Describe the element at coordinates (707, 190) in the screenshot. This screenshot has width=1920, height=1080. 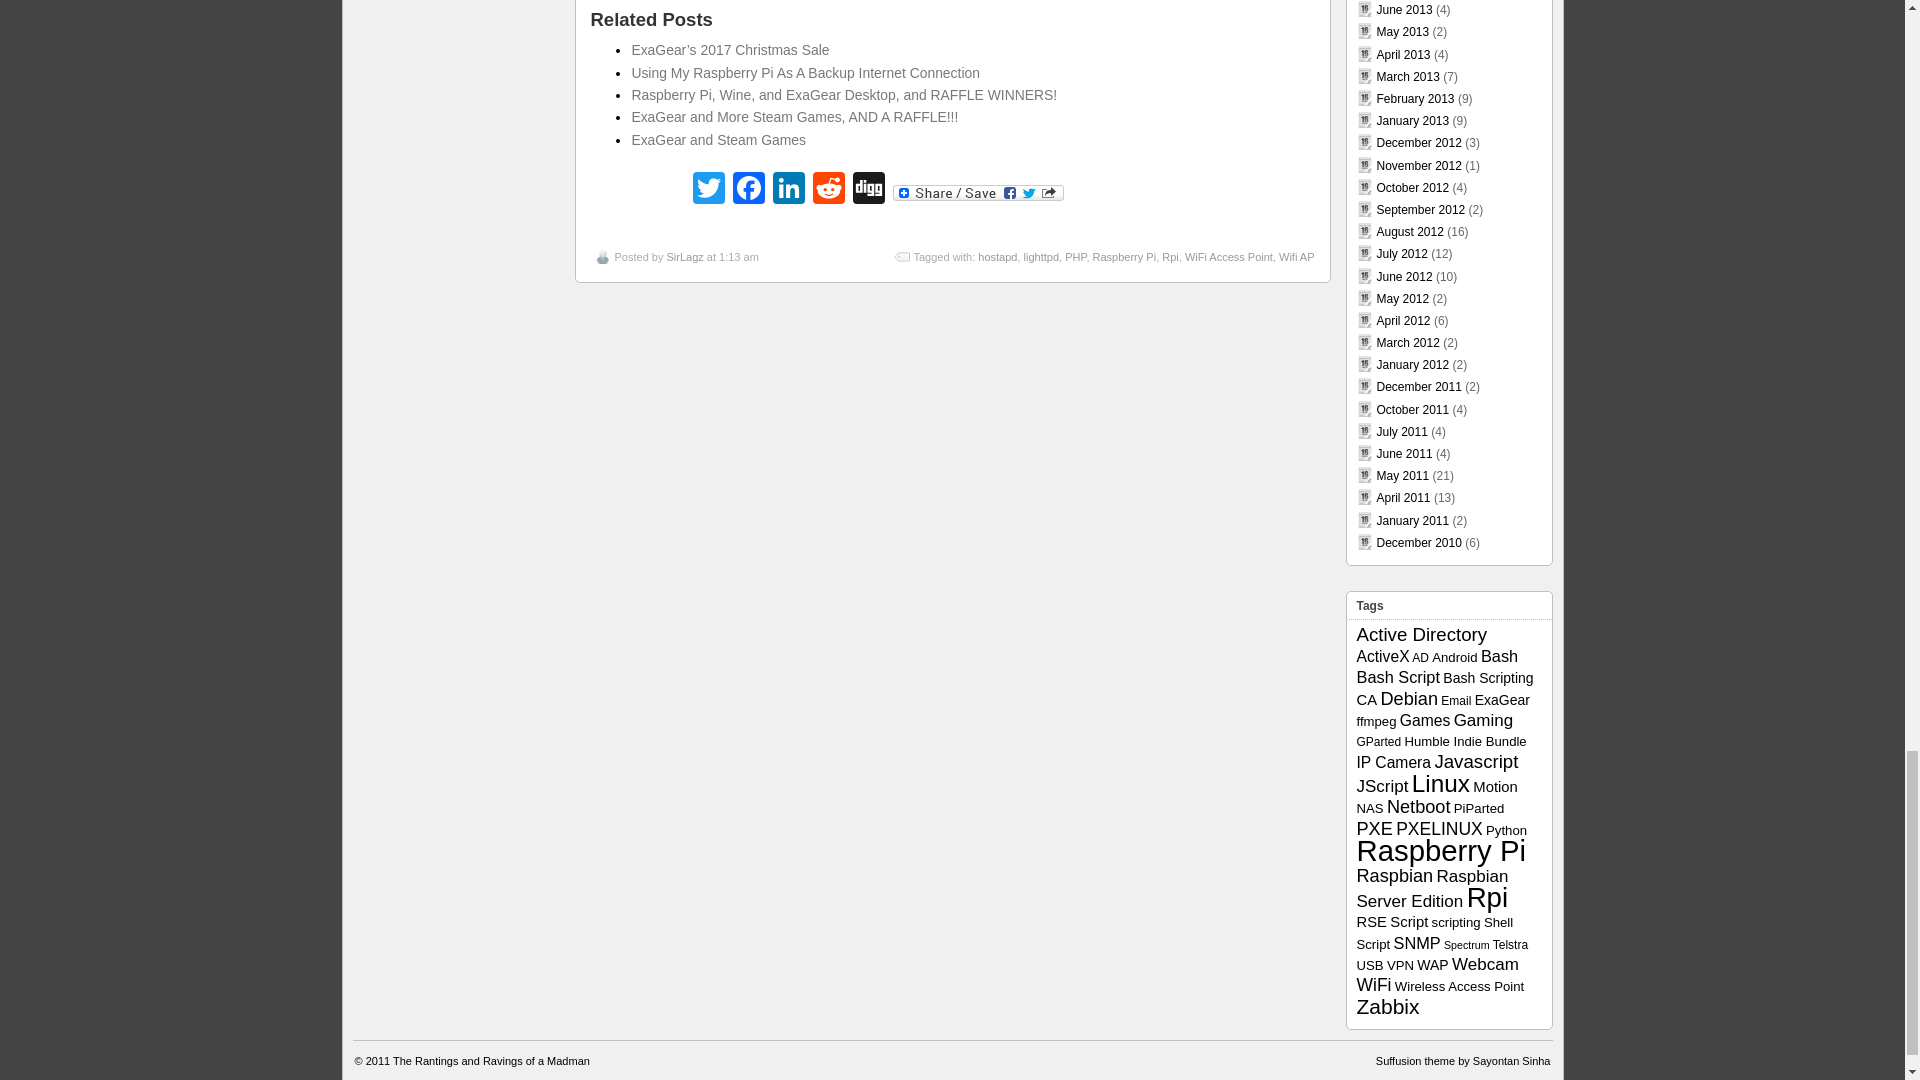
I see `Twitter` at that location.